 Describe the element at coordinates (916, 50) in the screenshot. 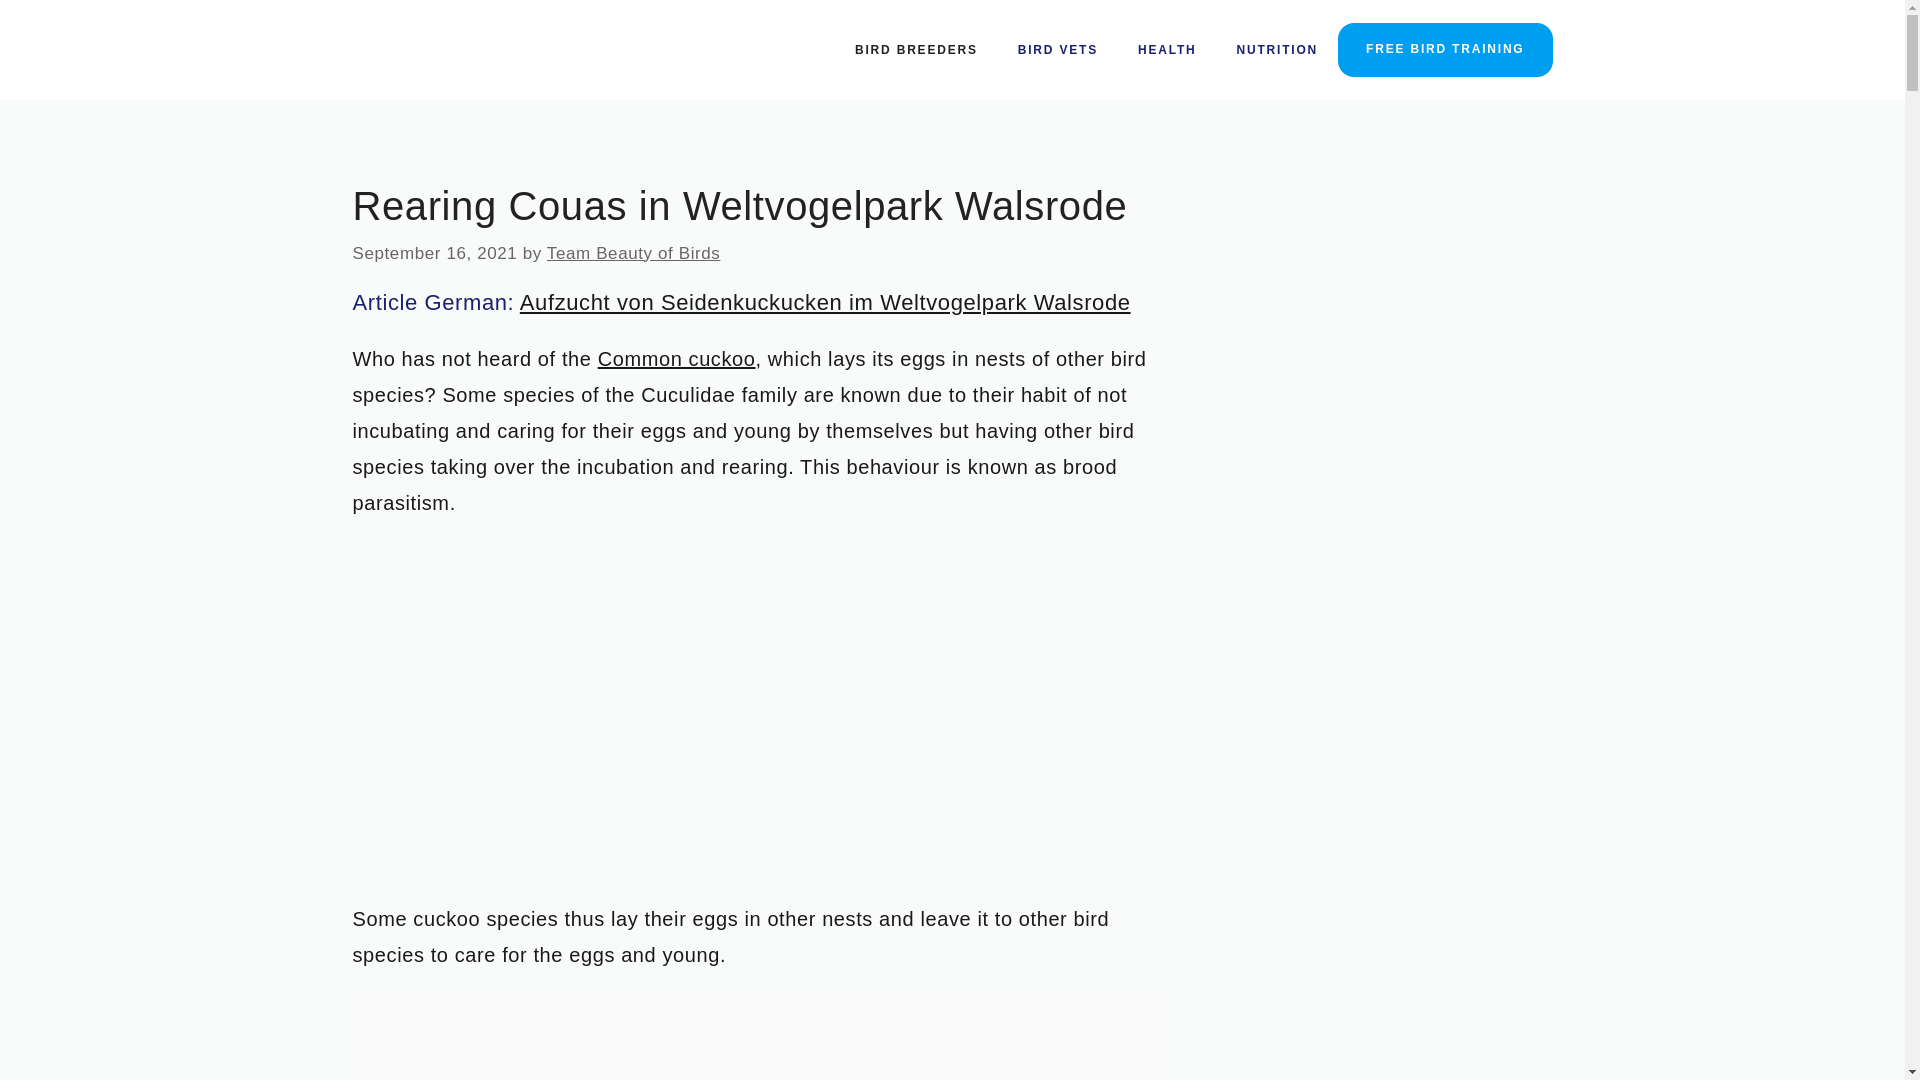

I see `BIRD BREEDERS` at that location.